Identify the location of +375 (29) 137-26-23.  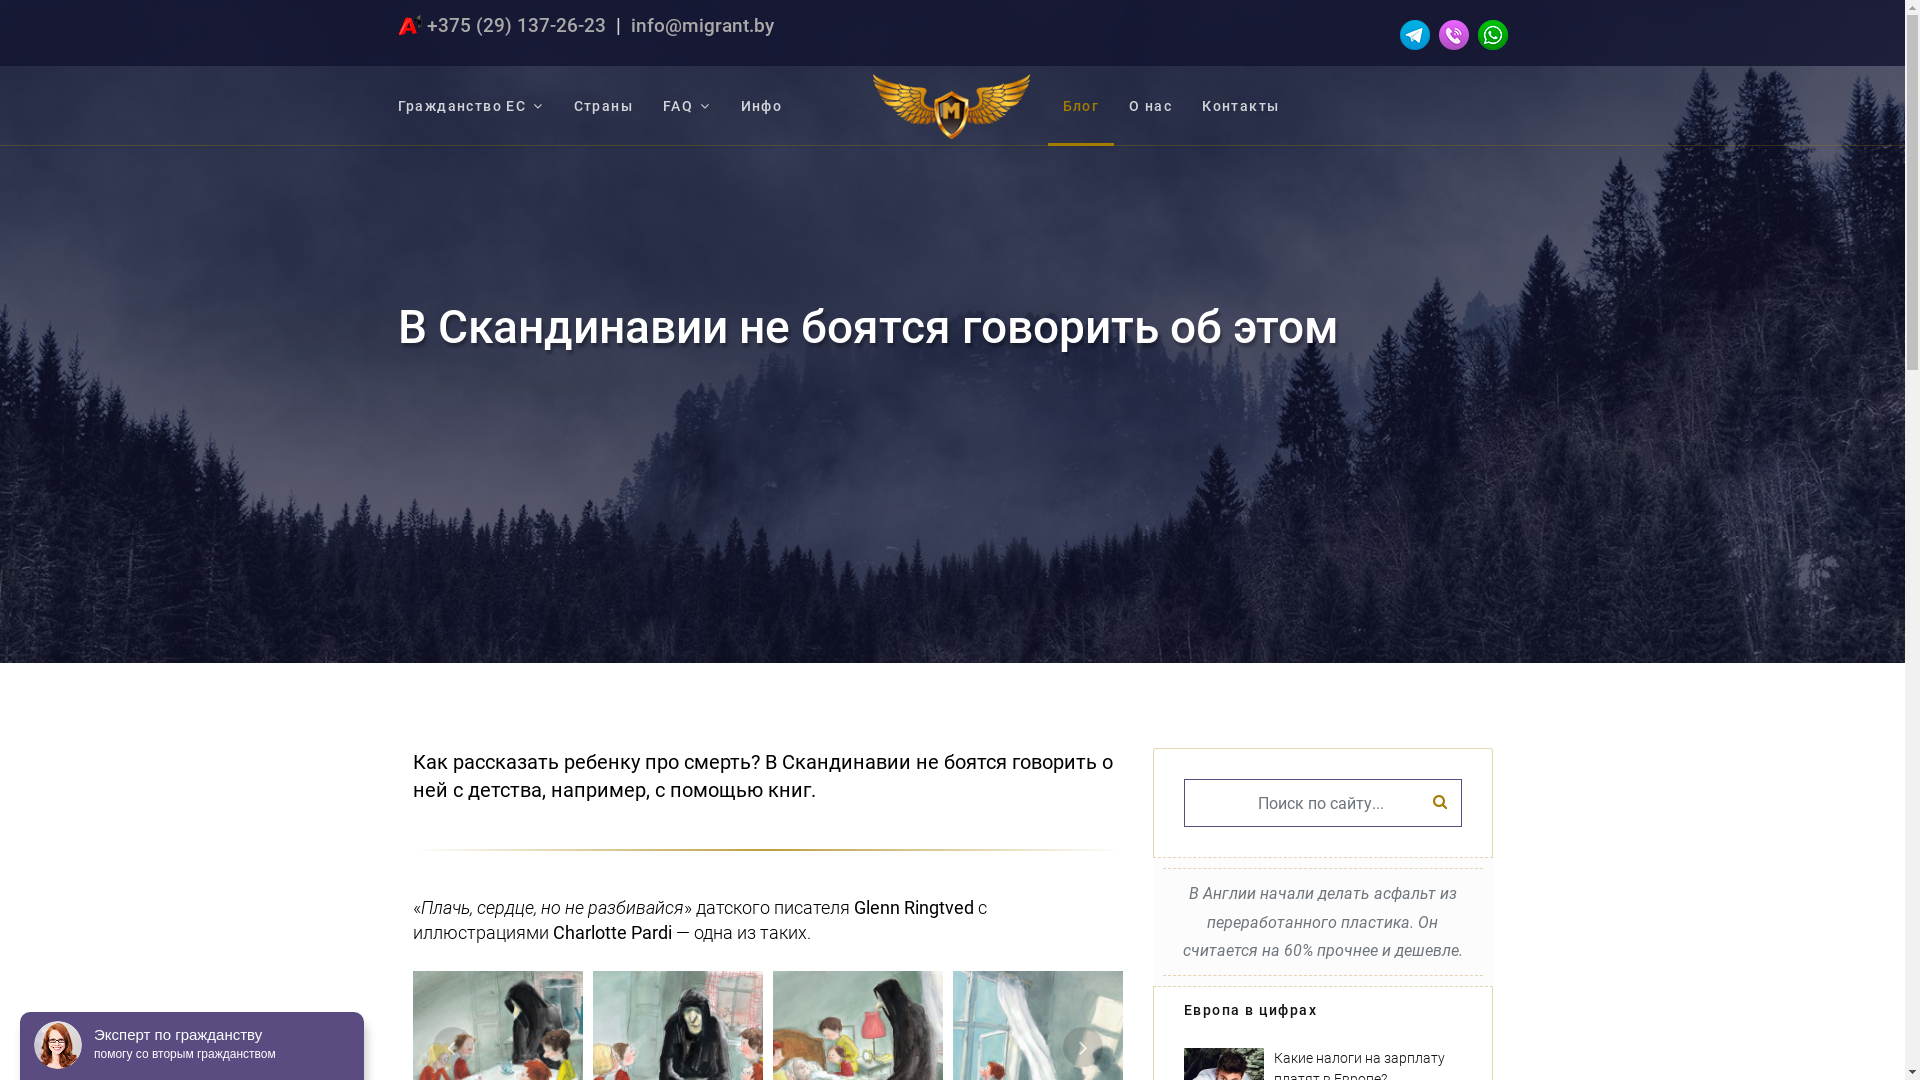
(516, 26).